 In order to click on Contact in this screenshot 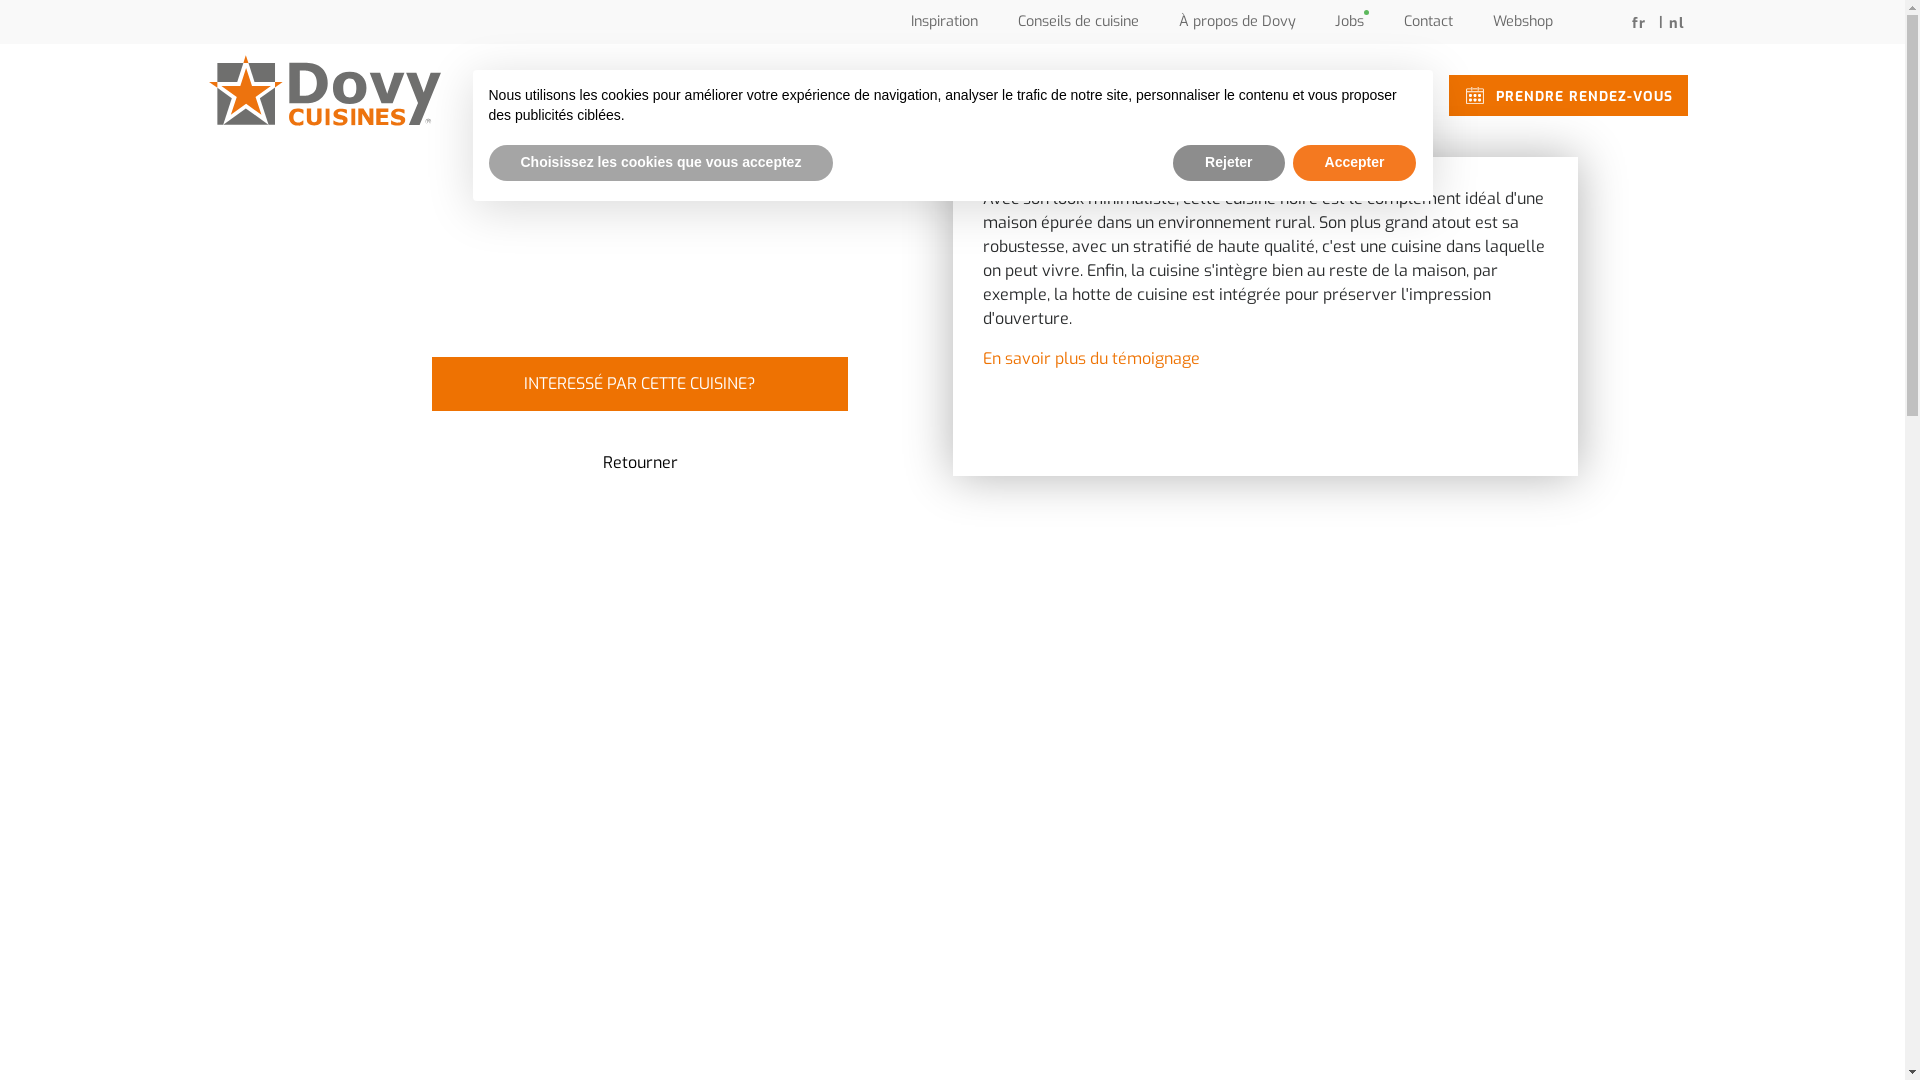, I will do `click(1428, 22)`.